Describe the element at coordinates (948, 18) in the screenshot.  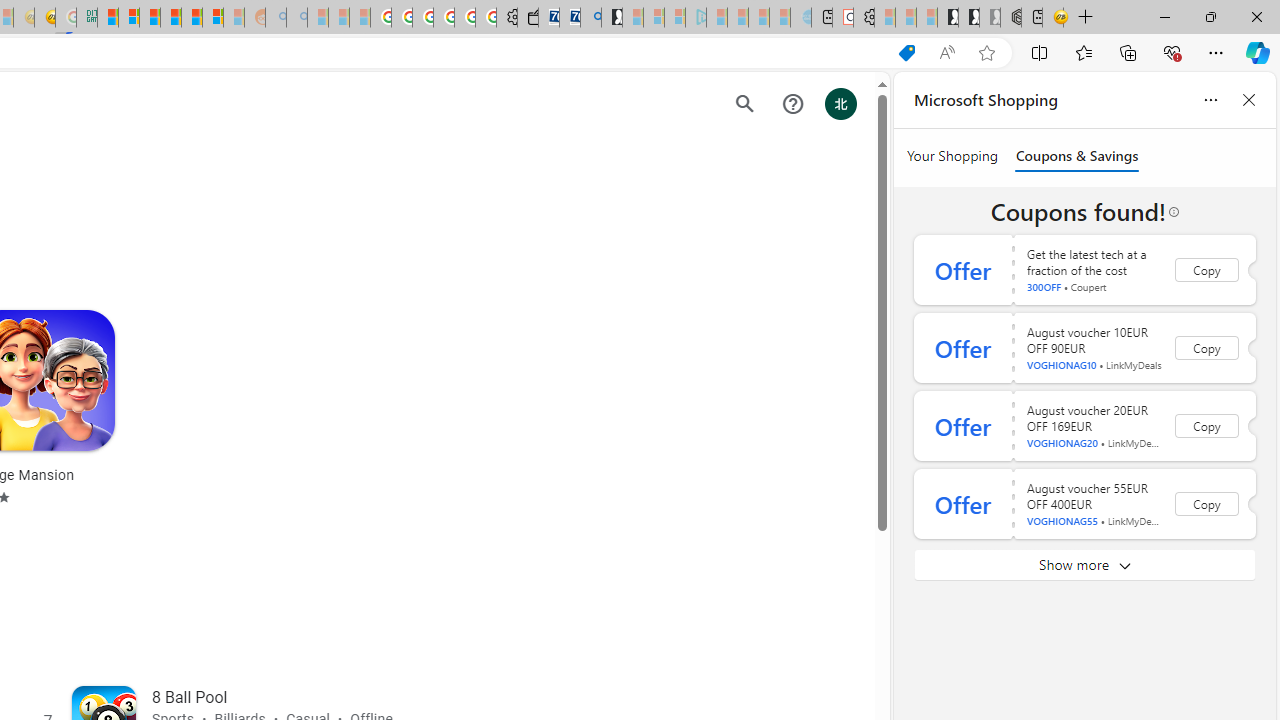
I see `Play Free Online Games | Games from Microsoft Start` at that location.